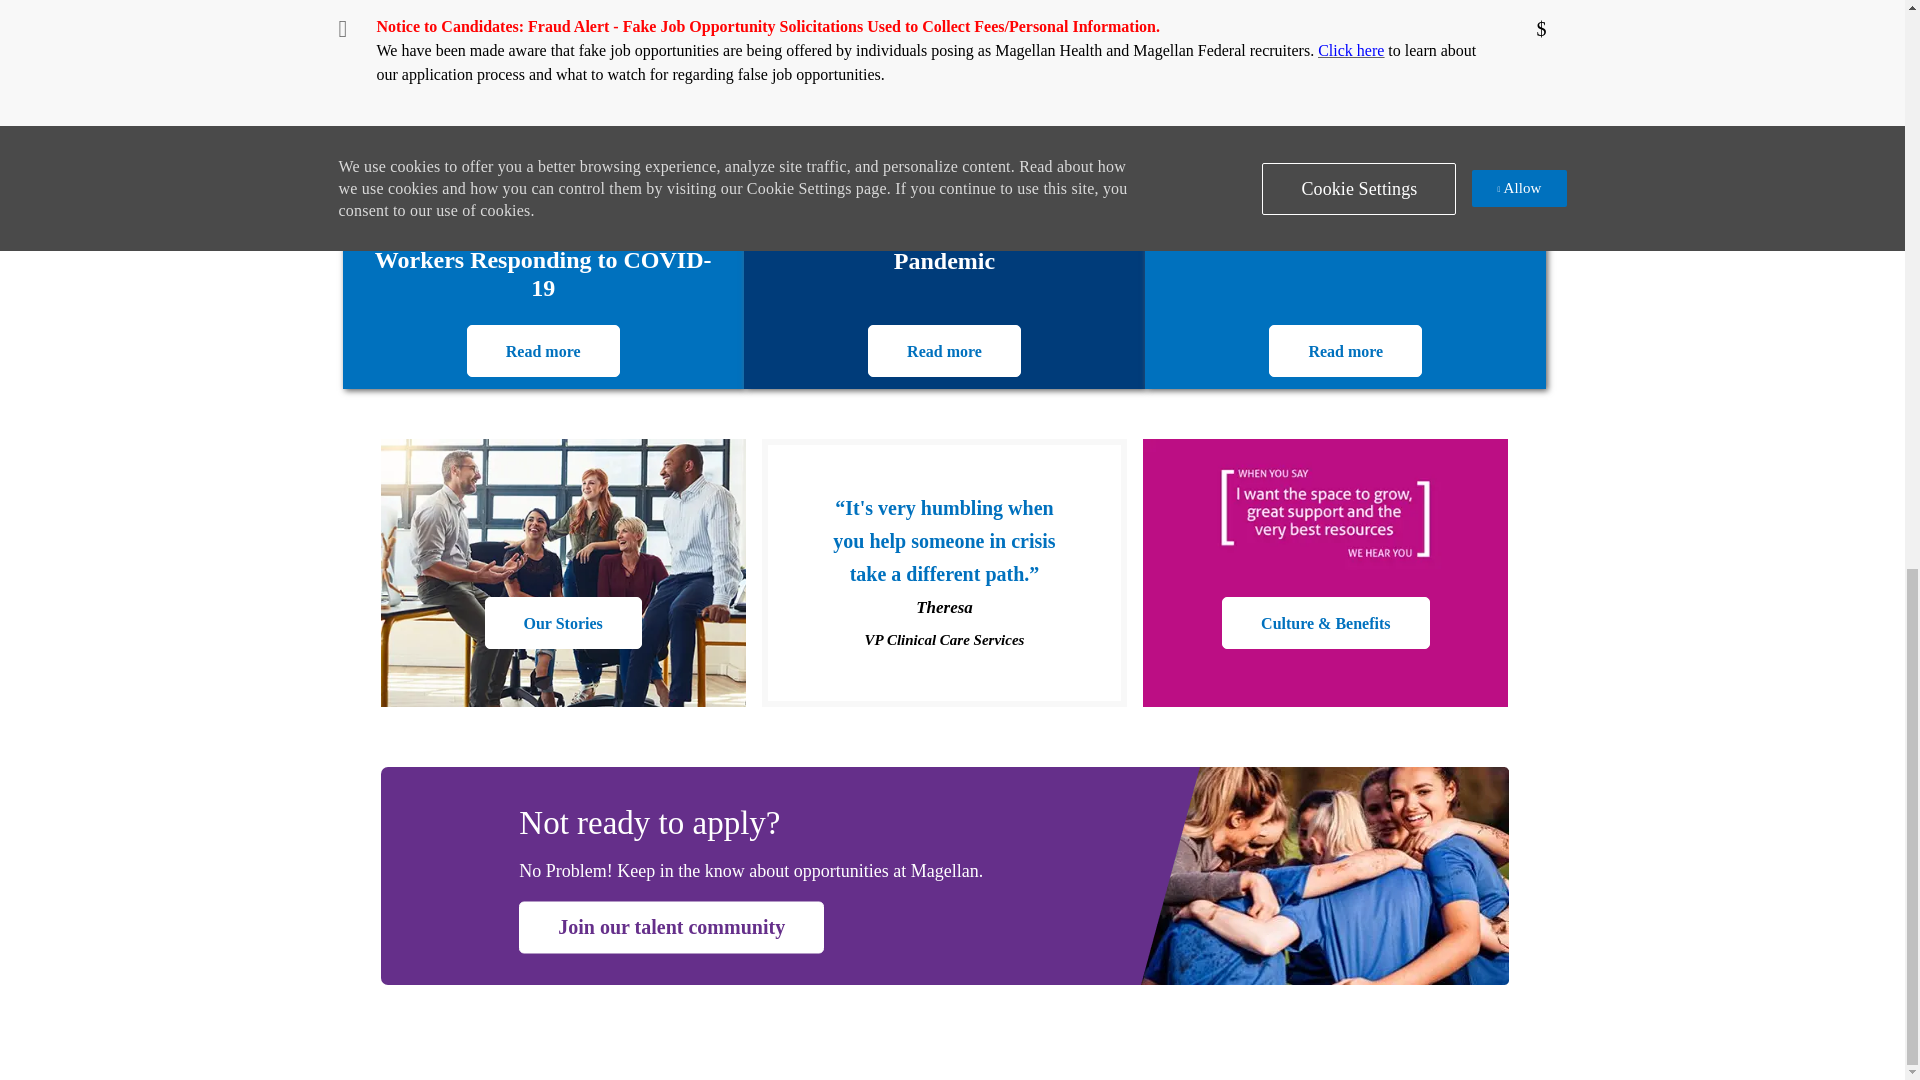 This screenshot has height=1080, width=1920. I want to click on Culture and Benefits, so click(1324, 623).